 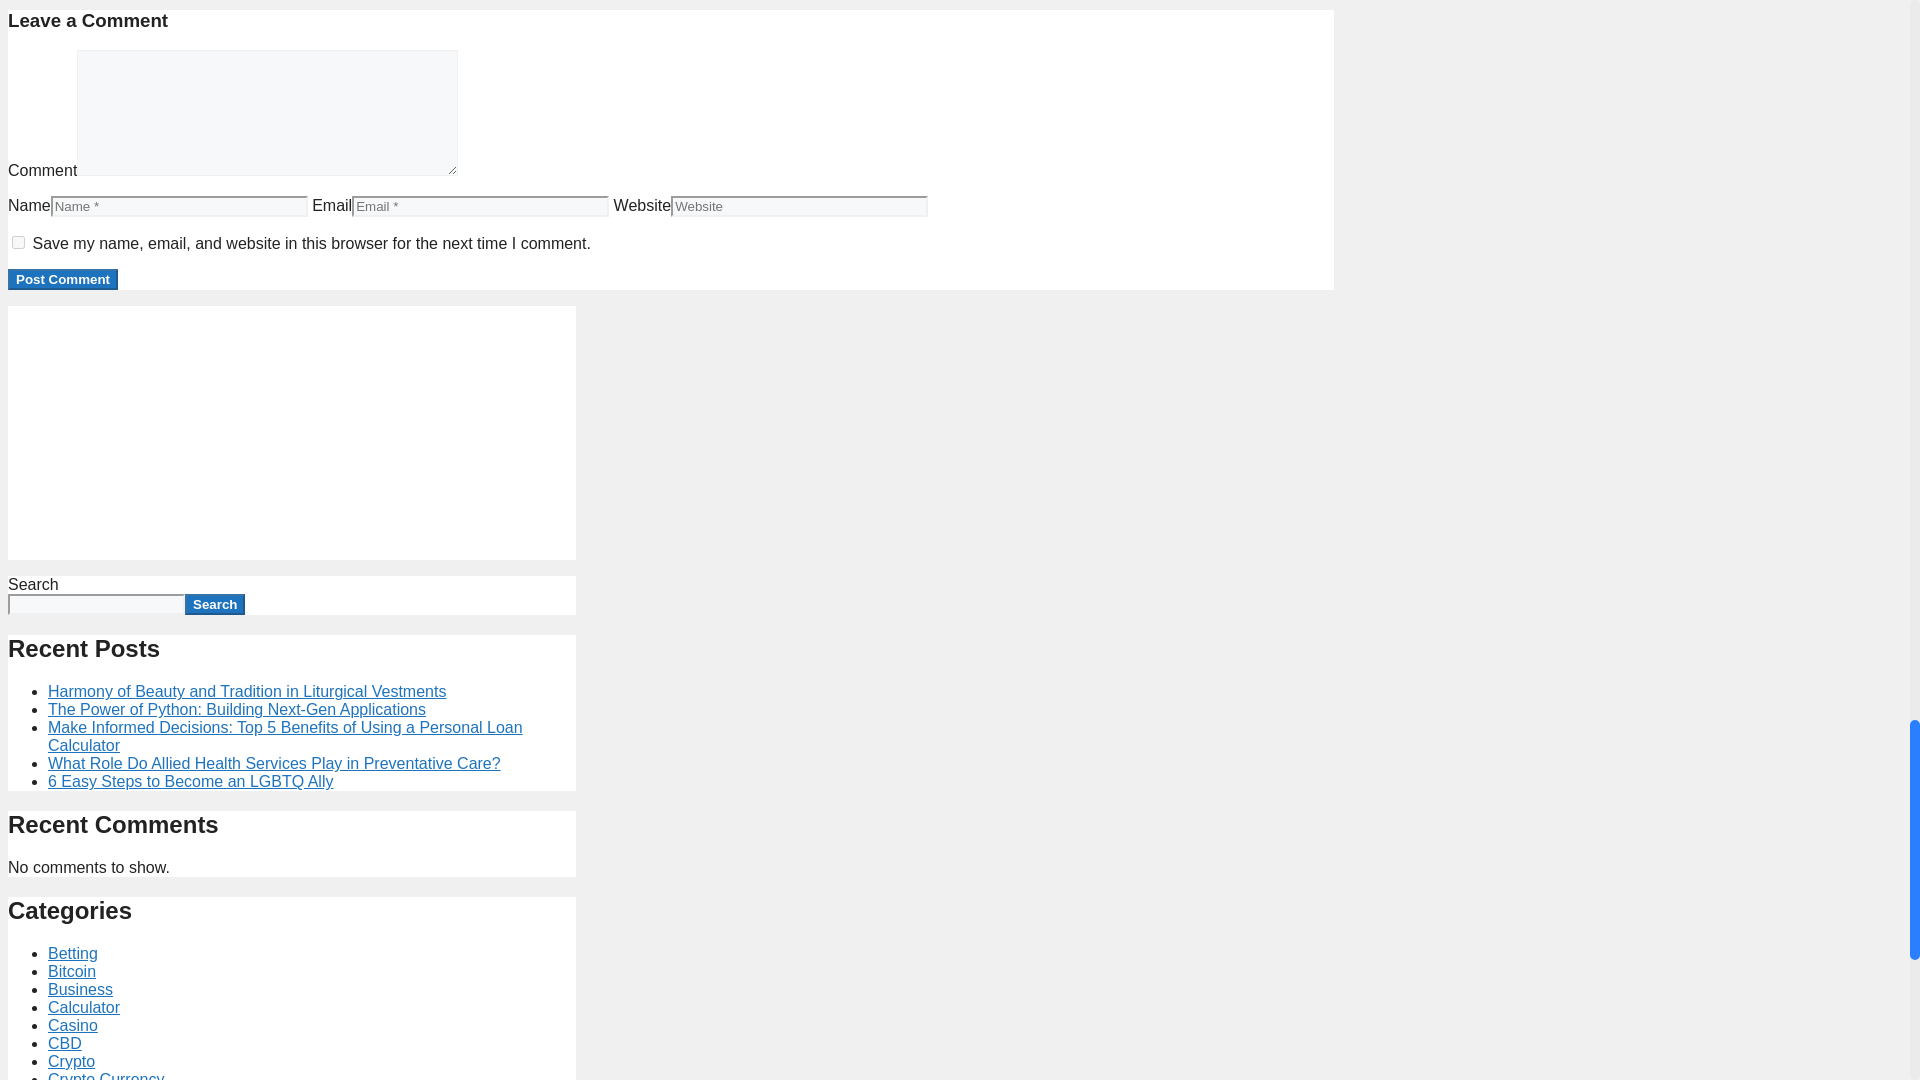 What do you see at coordinates (72, 1025) in the screenshot?
I see `Casino` at bounding box center [72, 1025].